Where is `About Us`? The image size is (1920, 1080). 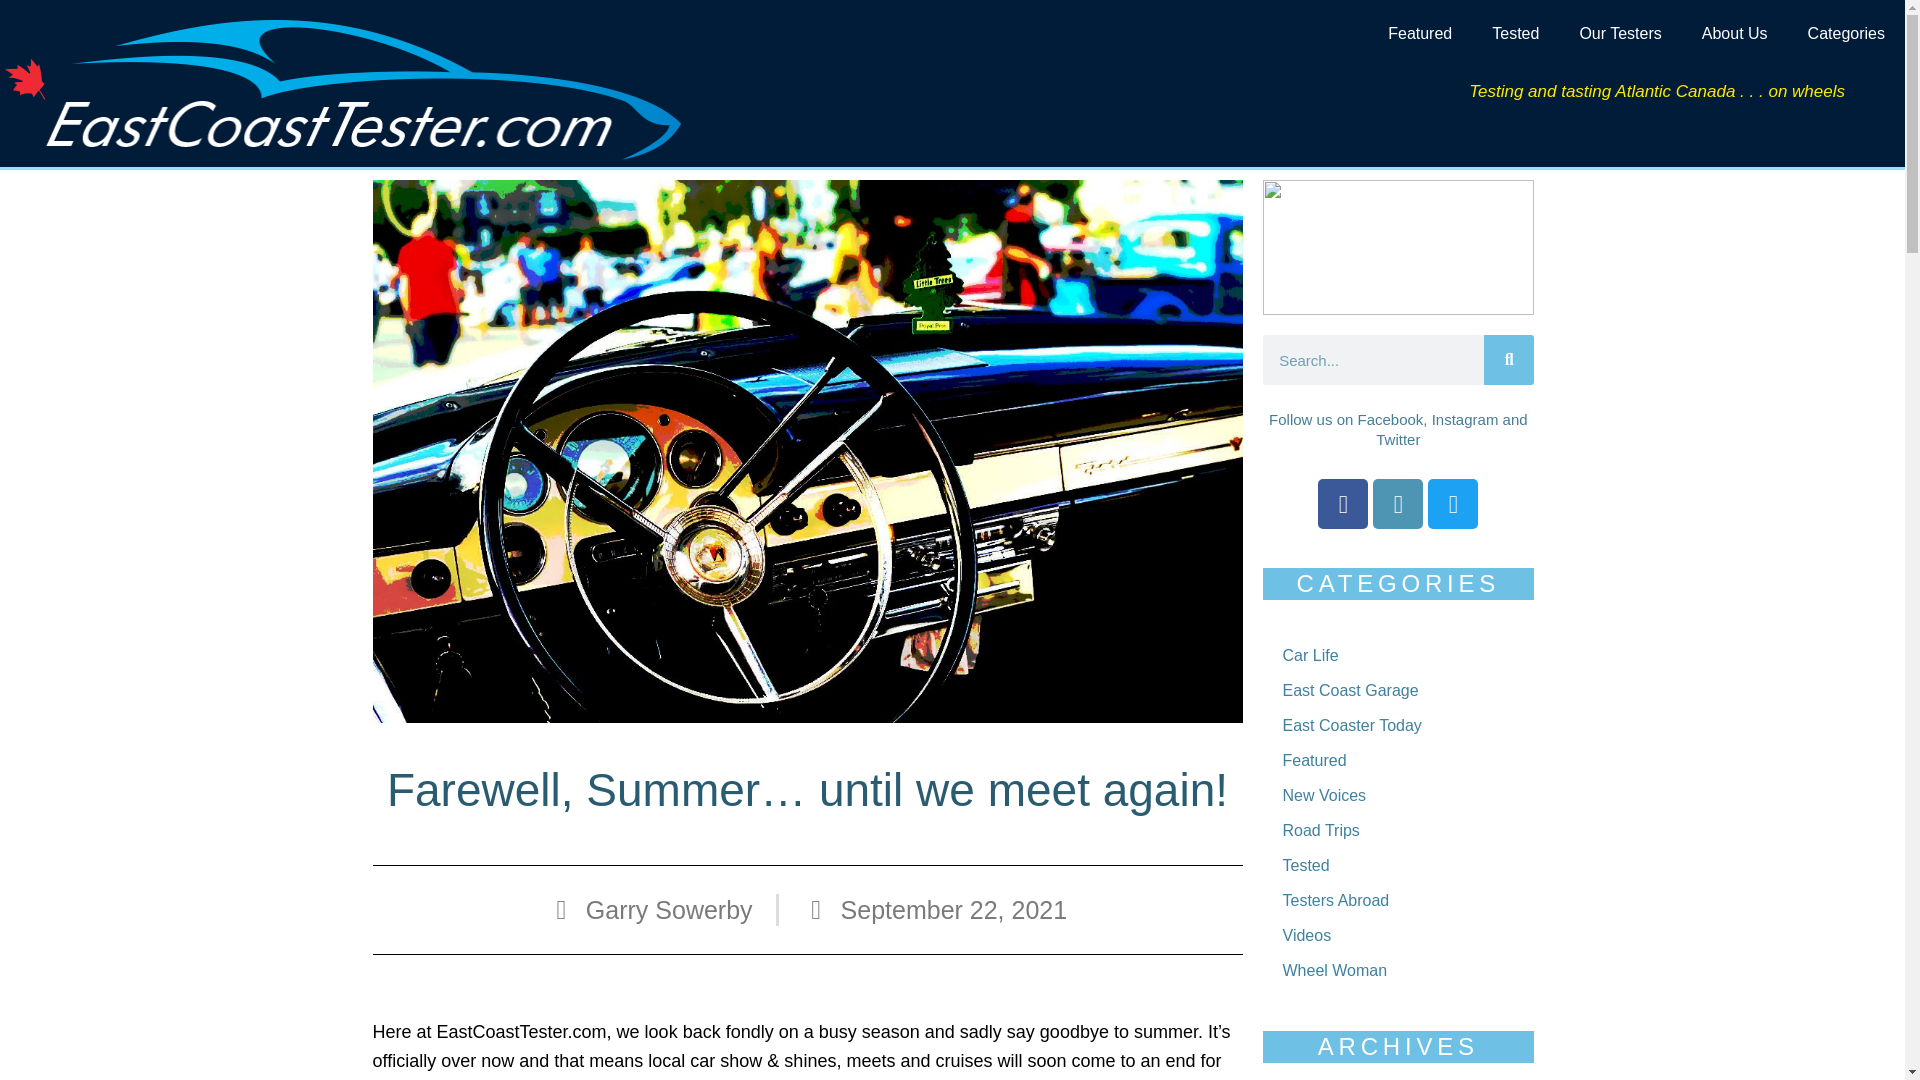
About Us is located at coordinates (1734, 34).